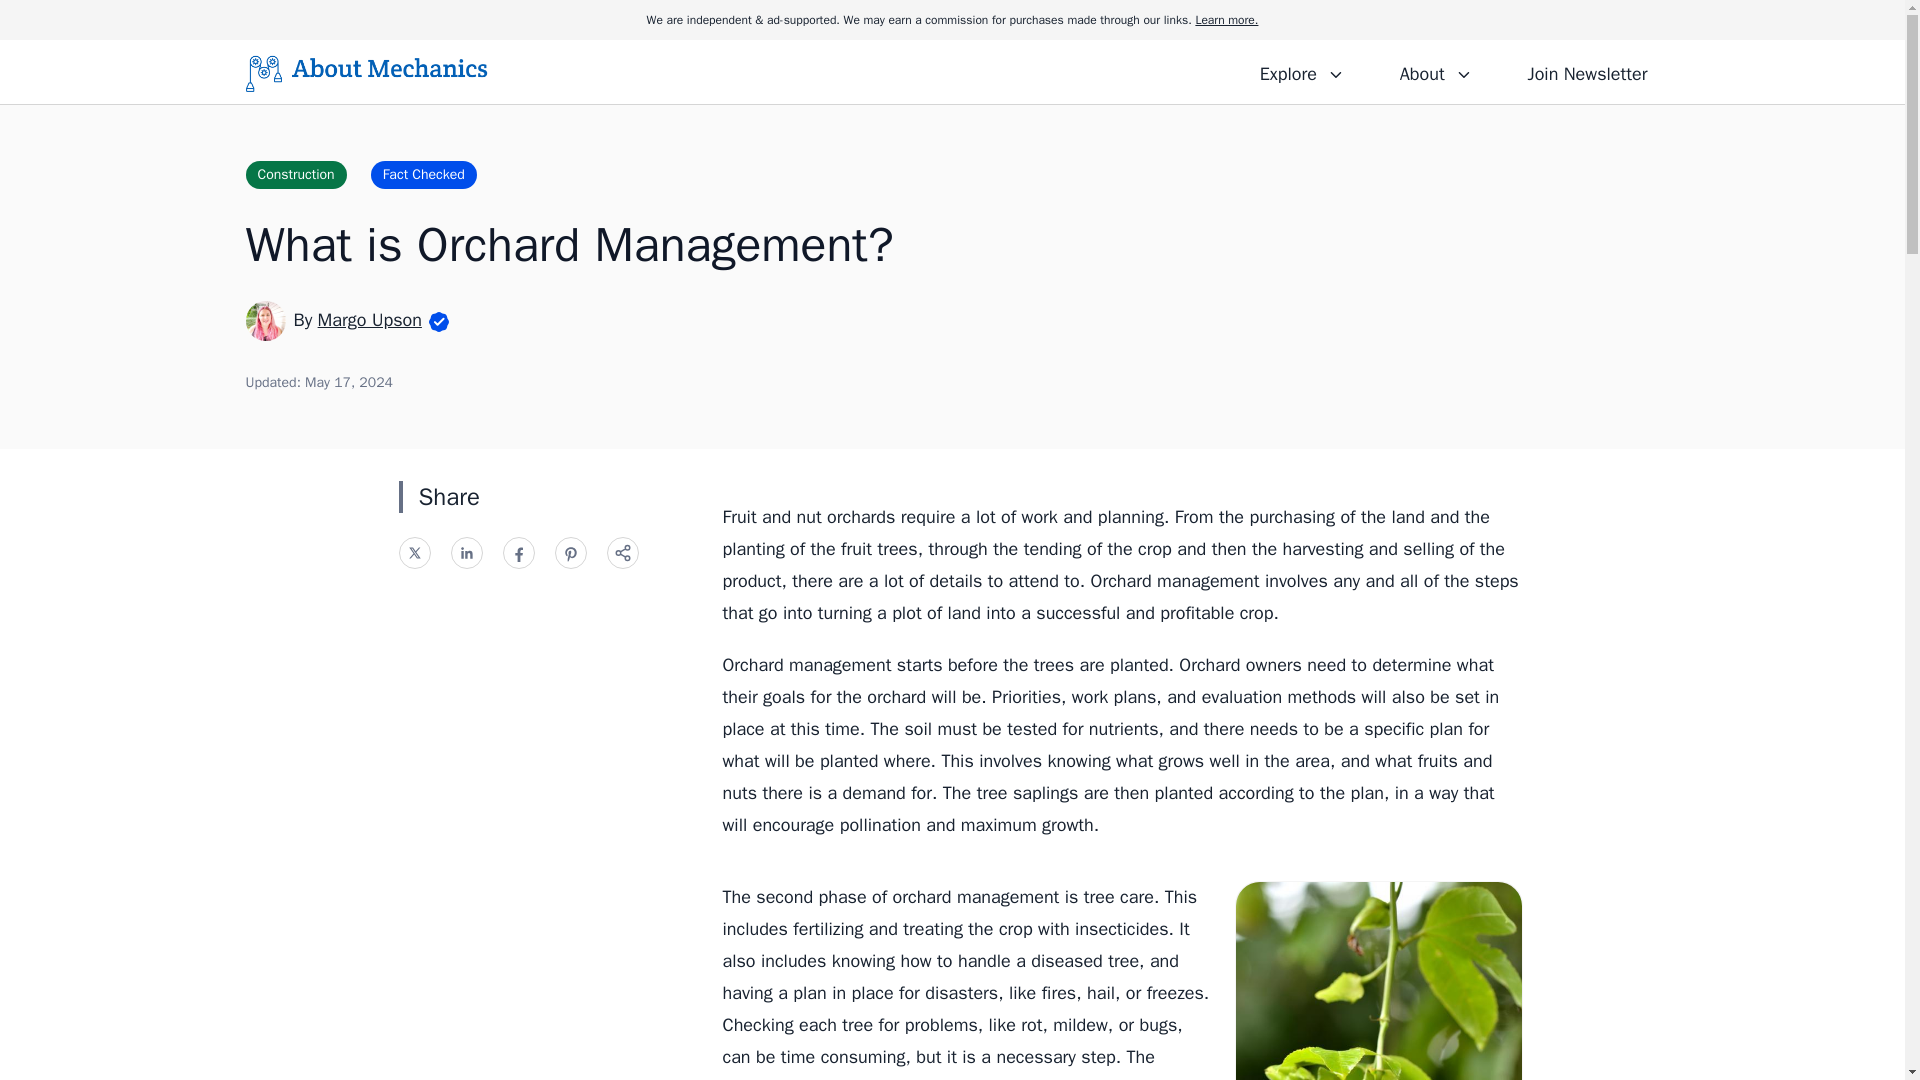 The width and height of the screenshot is (1920, 1080). Describe the element at coordinates (1586, 71) in the screenshot. I see `Join Newsletter` at that location.